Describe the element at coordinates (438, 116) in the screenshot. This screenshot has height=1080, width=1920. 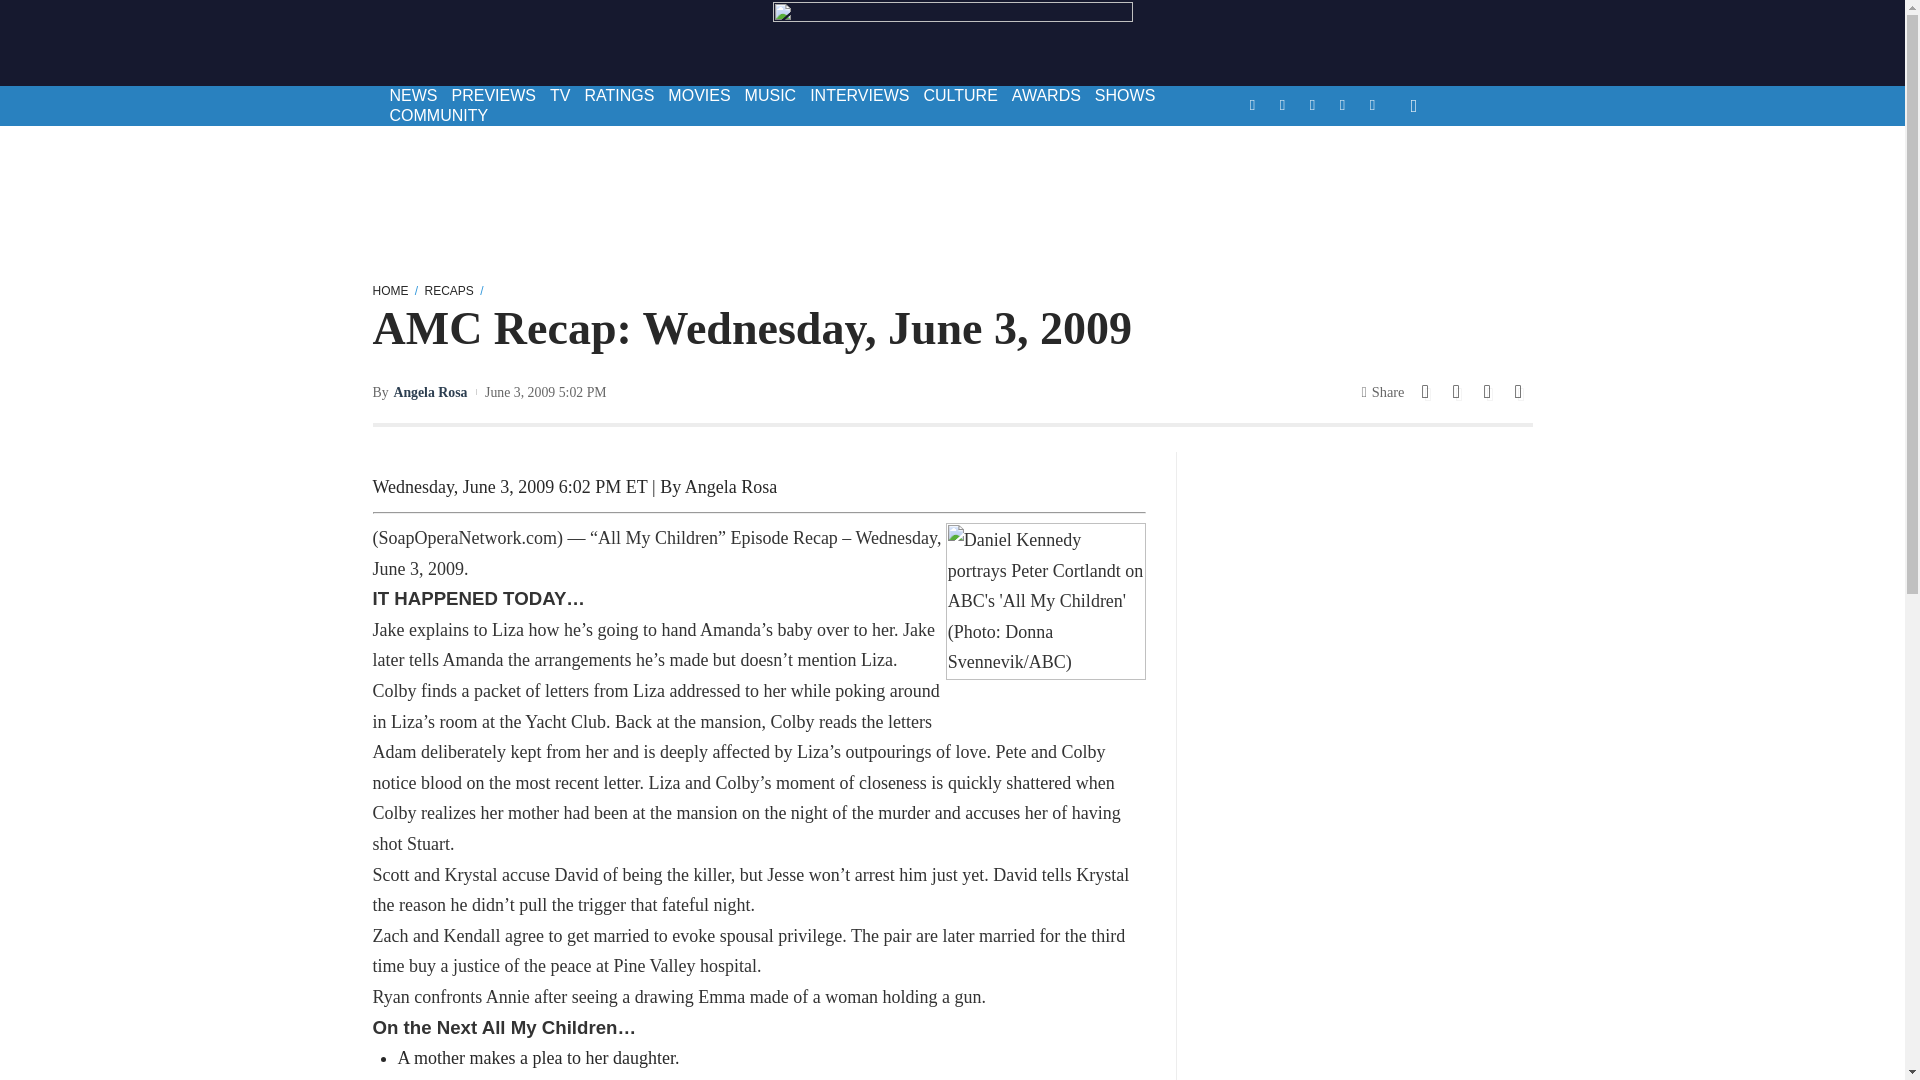
I see `COMMUNITY` at that location.